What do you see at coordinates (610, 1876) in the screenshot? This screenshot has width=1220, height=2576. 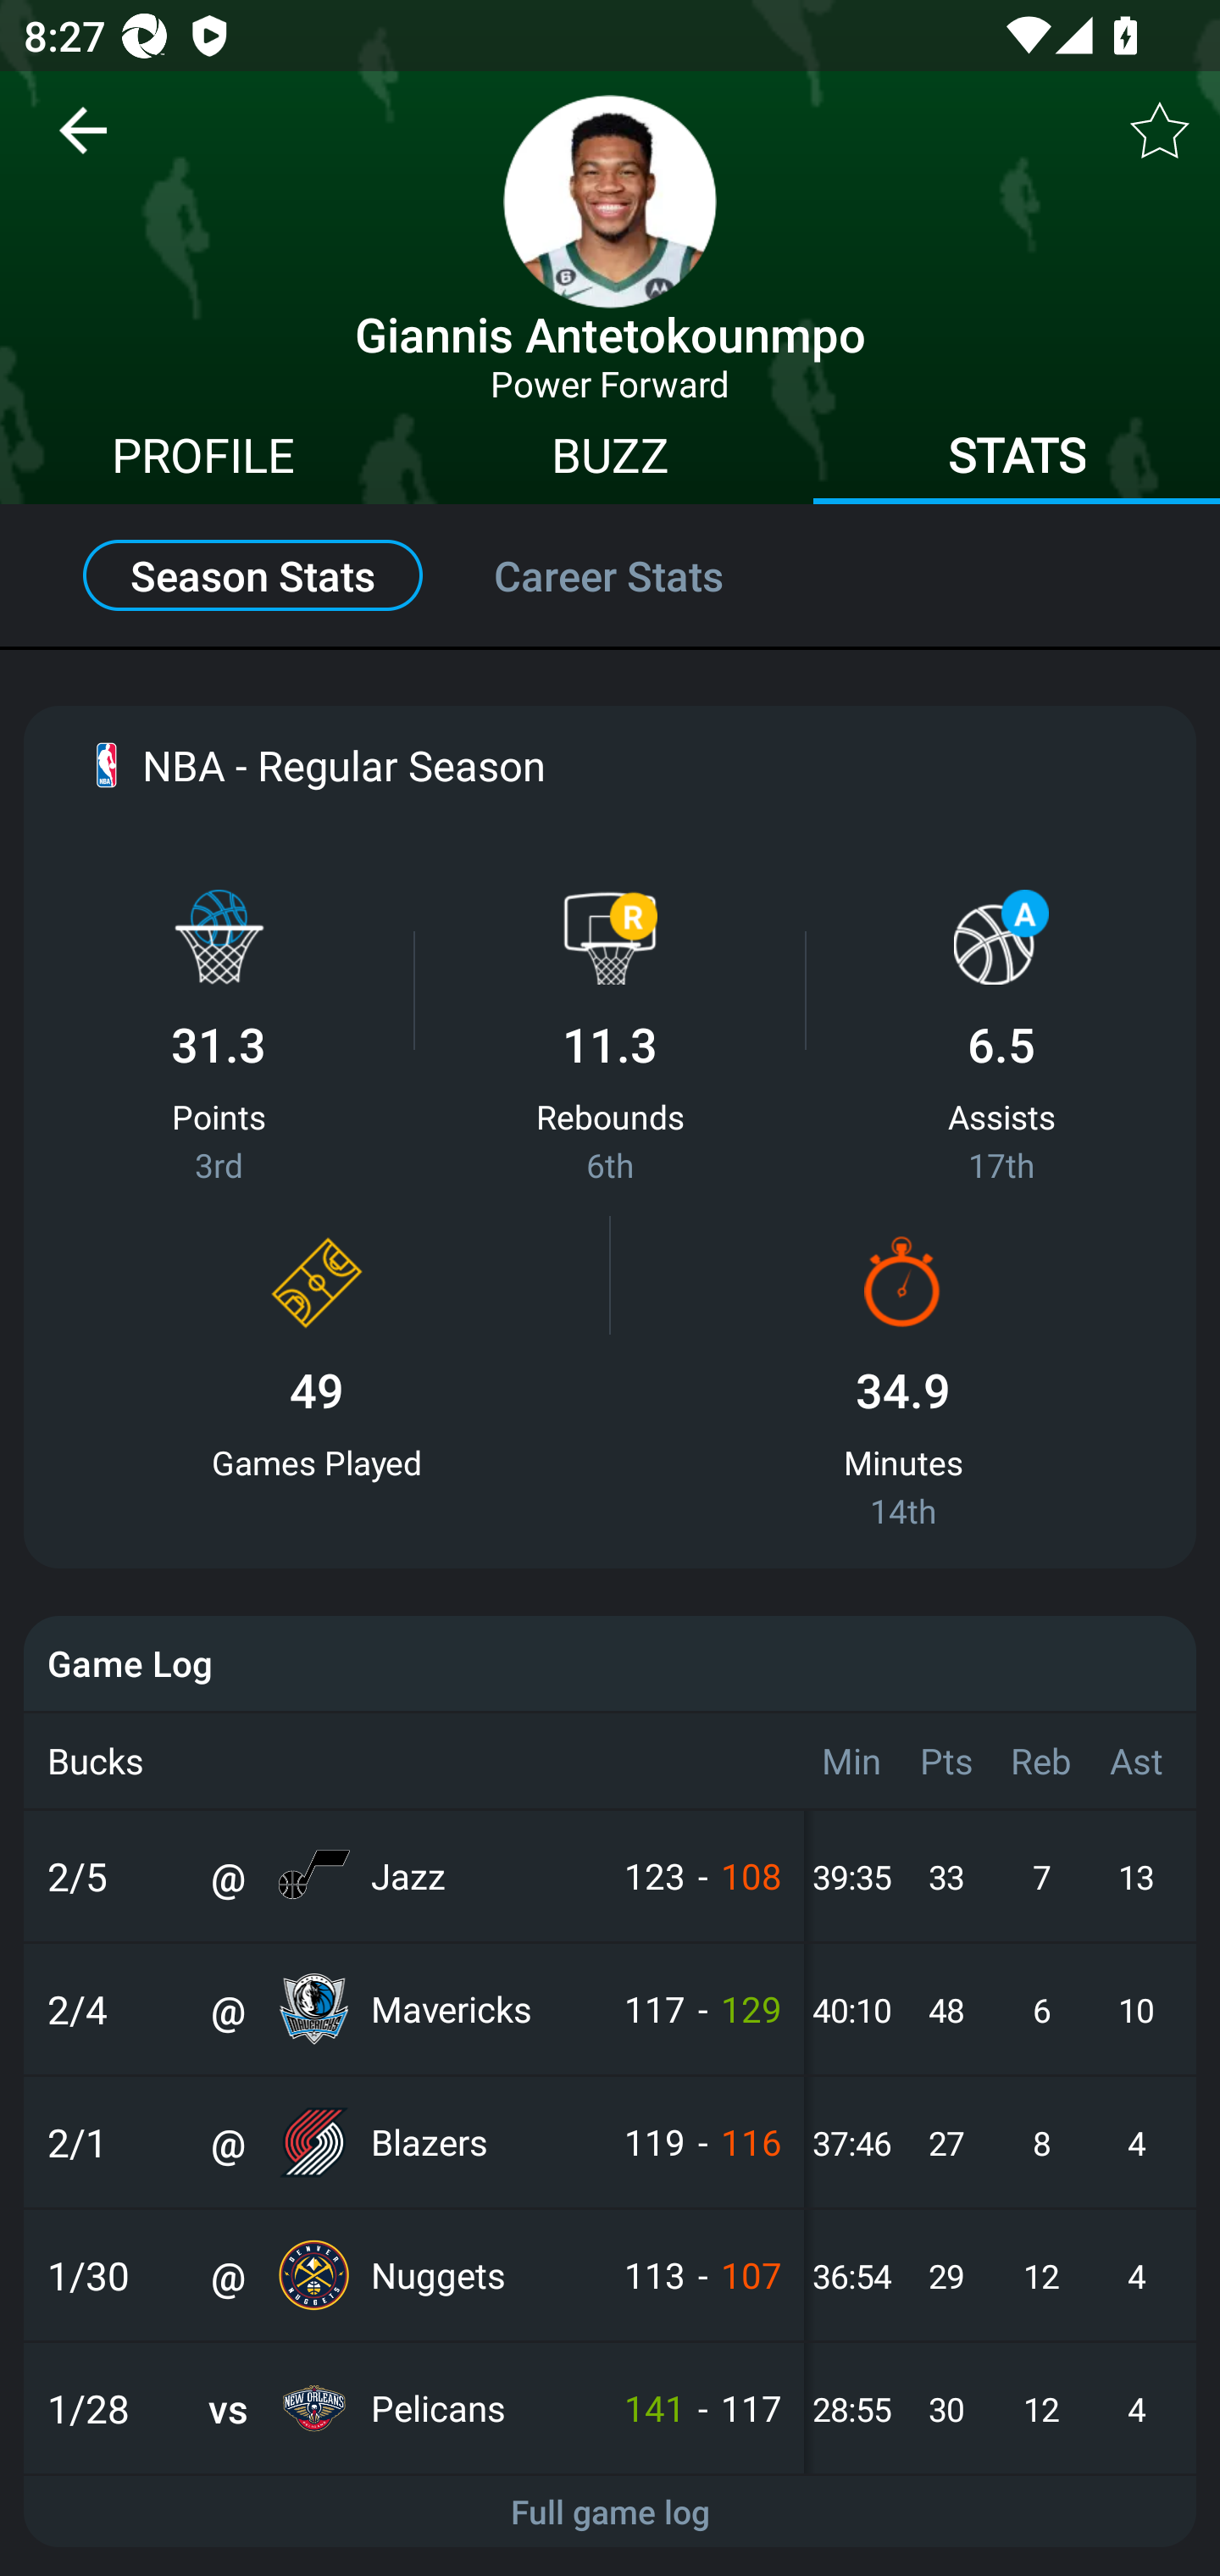 I see `2/5 @ Jazz 123 - 108 39:35 33 7 13 0` at bounding box center [610, 1876].